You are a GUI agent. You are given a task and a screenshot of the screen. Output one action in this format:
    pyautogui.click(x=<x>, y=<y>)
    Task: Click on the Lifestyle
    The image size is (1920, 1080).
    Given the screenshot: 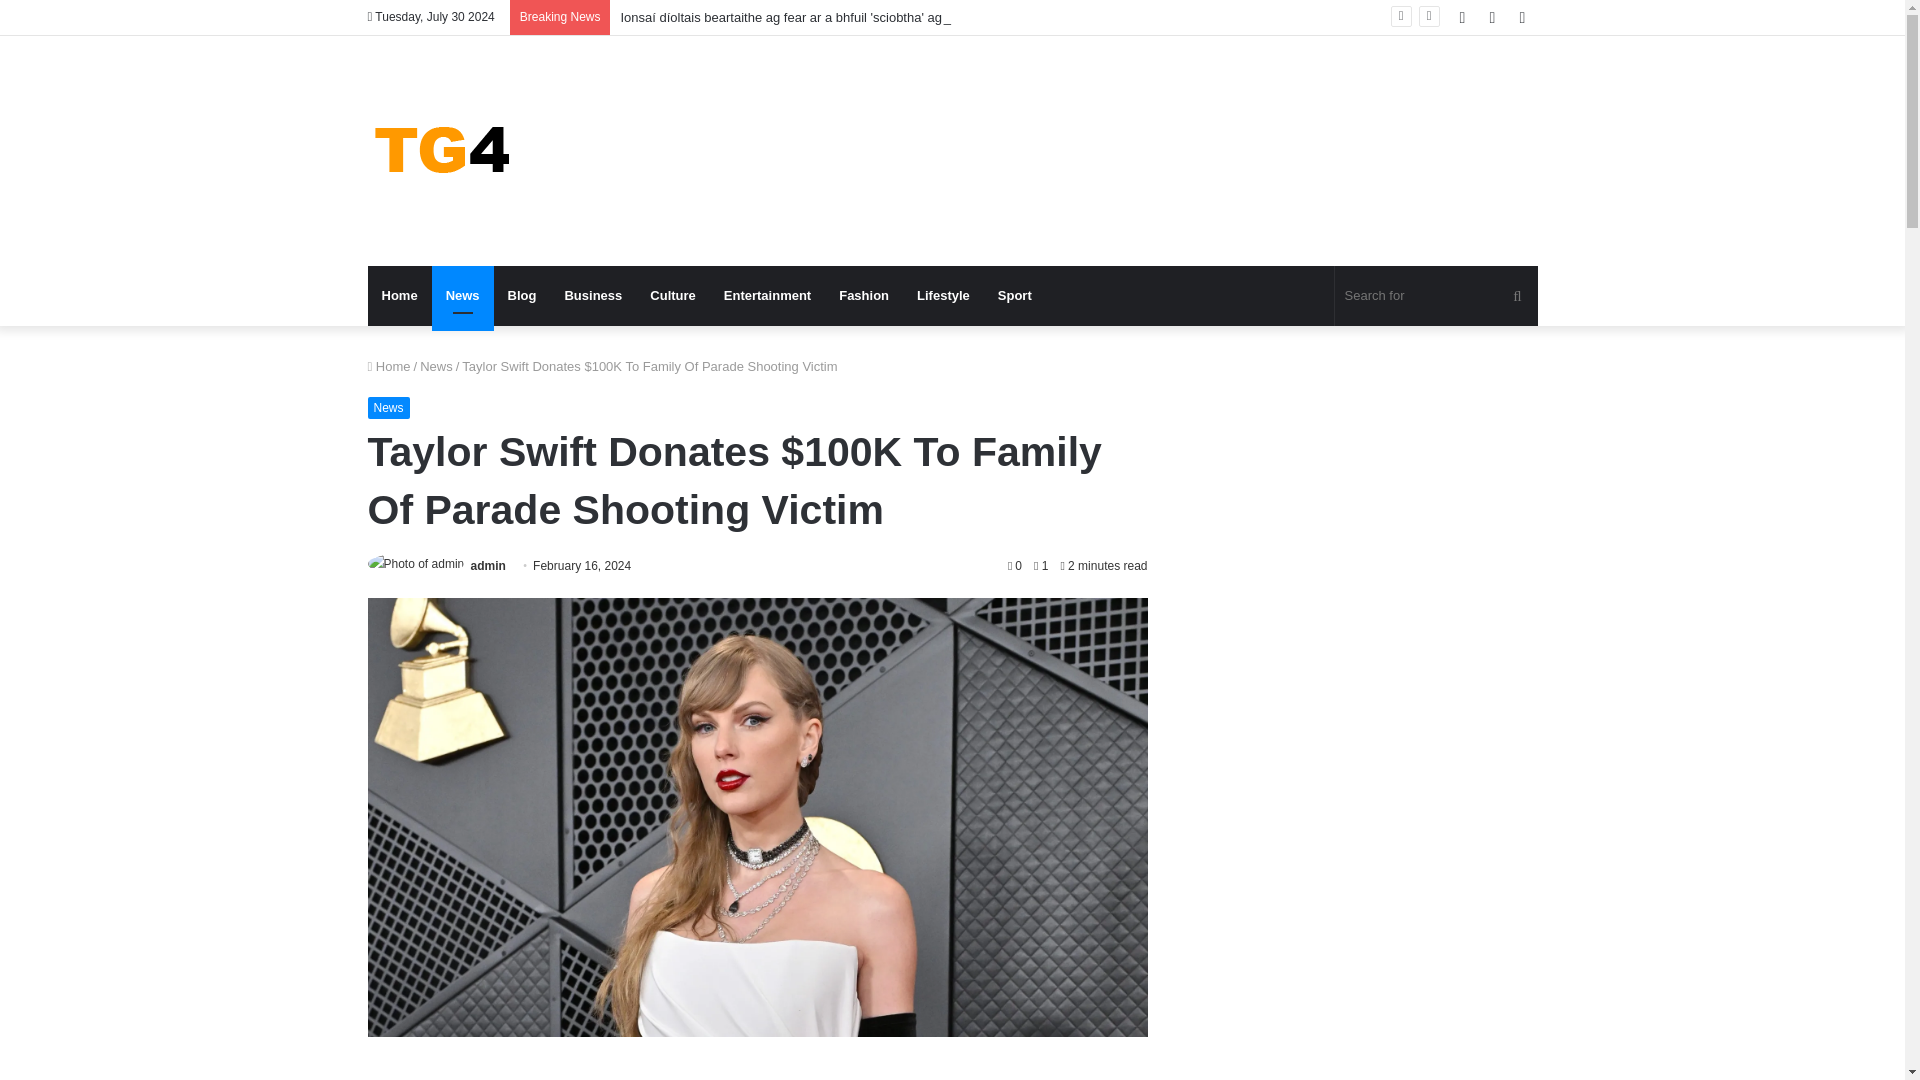 What is the action you would take?
    pyautogui.click(x=942, y=296)
    